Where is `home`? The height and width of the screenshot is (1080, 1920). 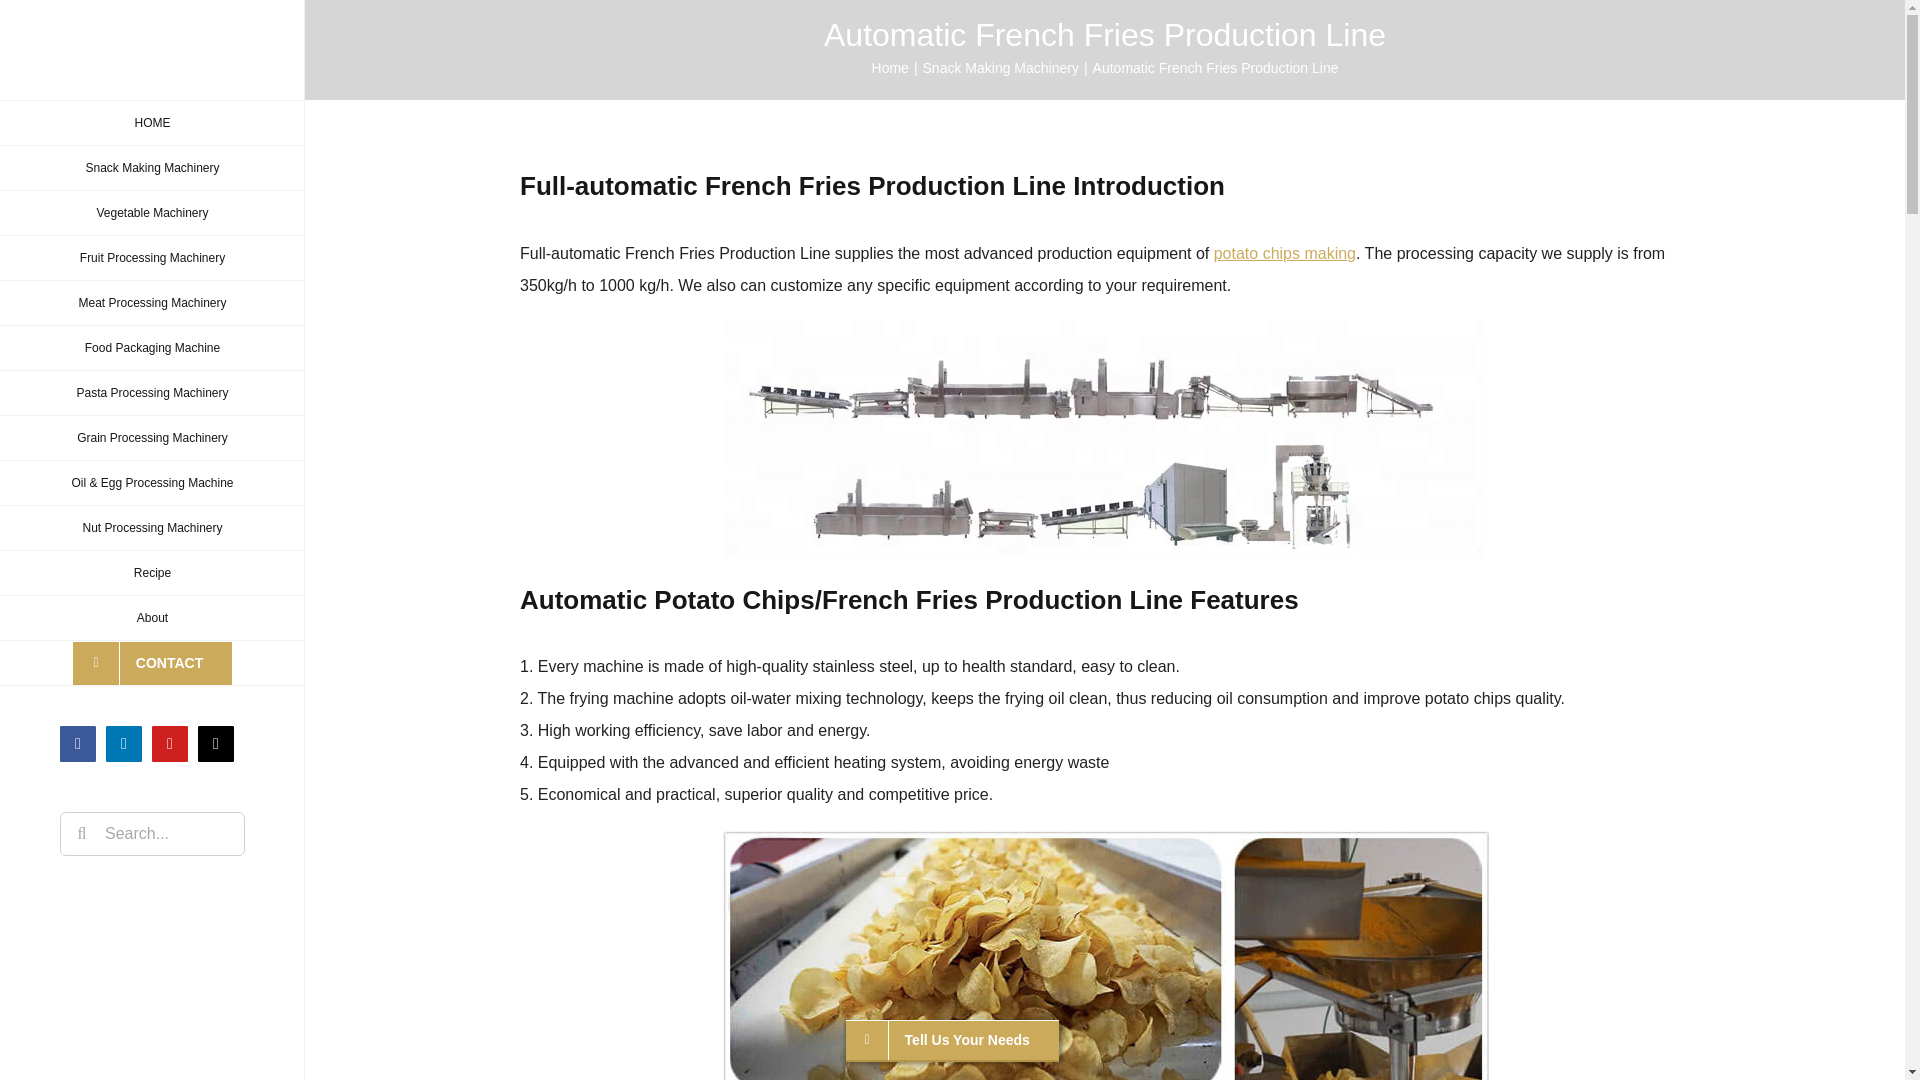 home is located at coordinates (152, 122).